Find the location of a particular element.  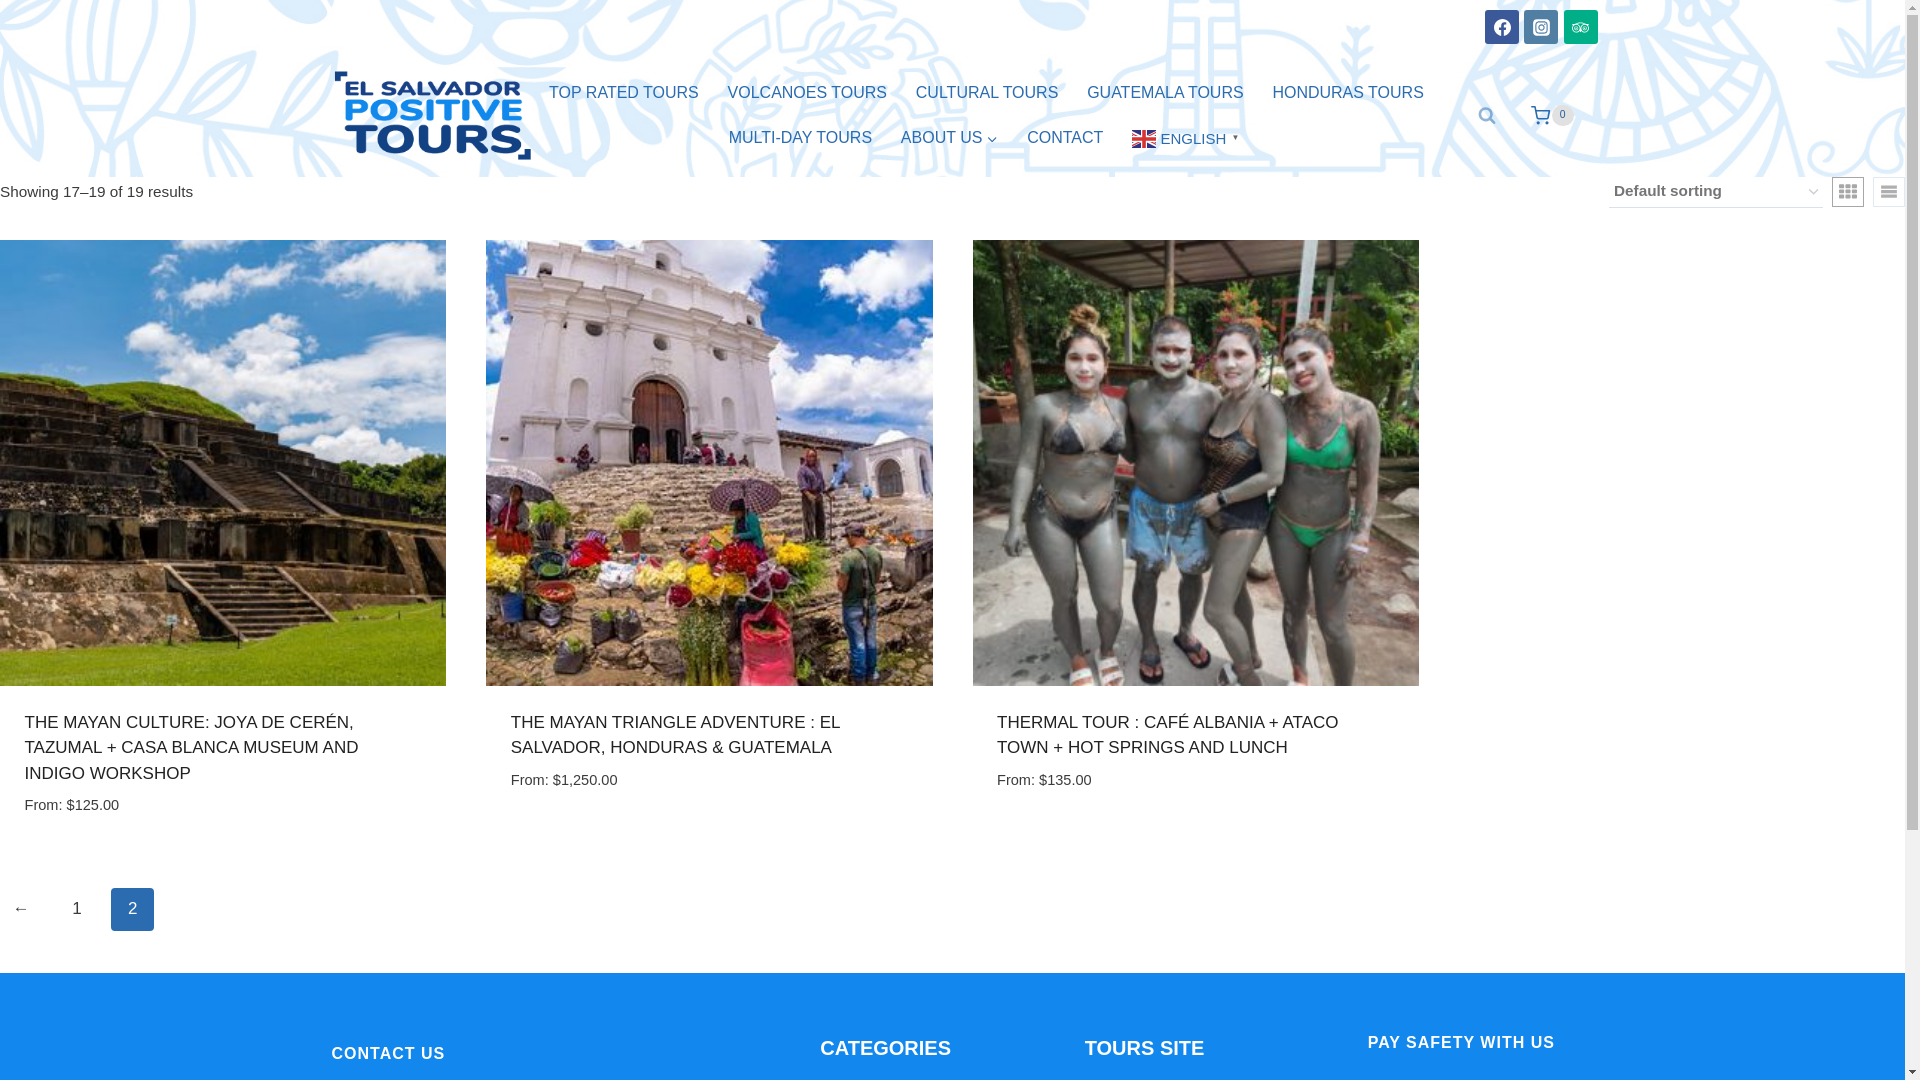

Grid View is located at coordinates (1848, 192).